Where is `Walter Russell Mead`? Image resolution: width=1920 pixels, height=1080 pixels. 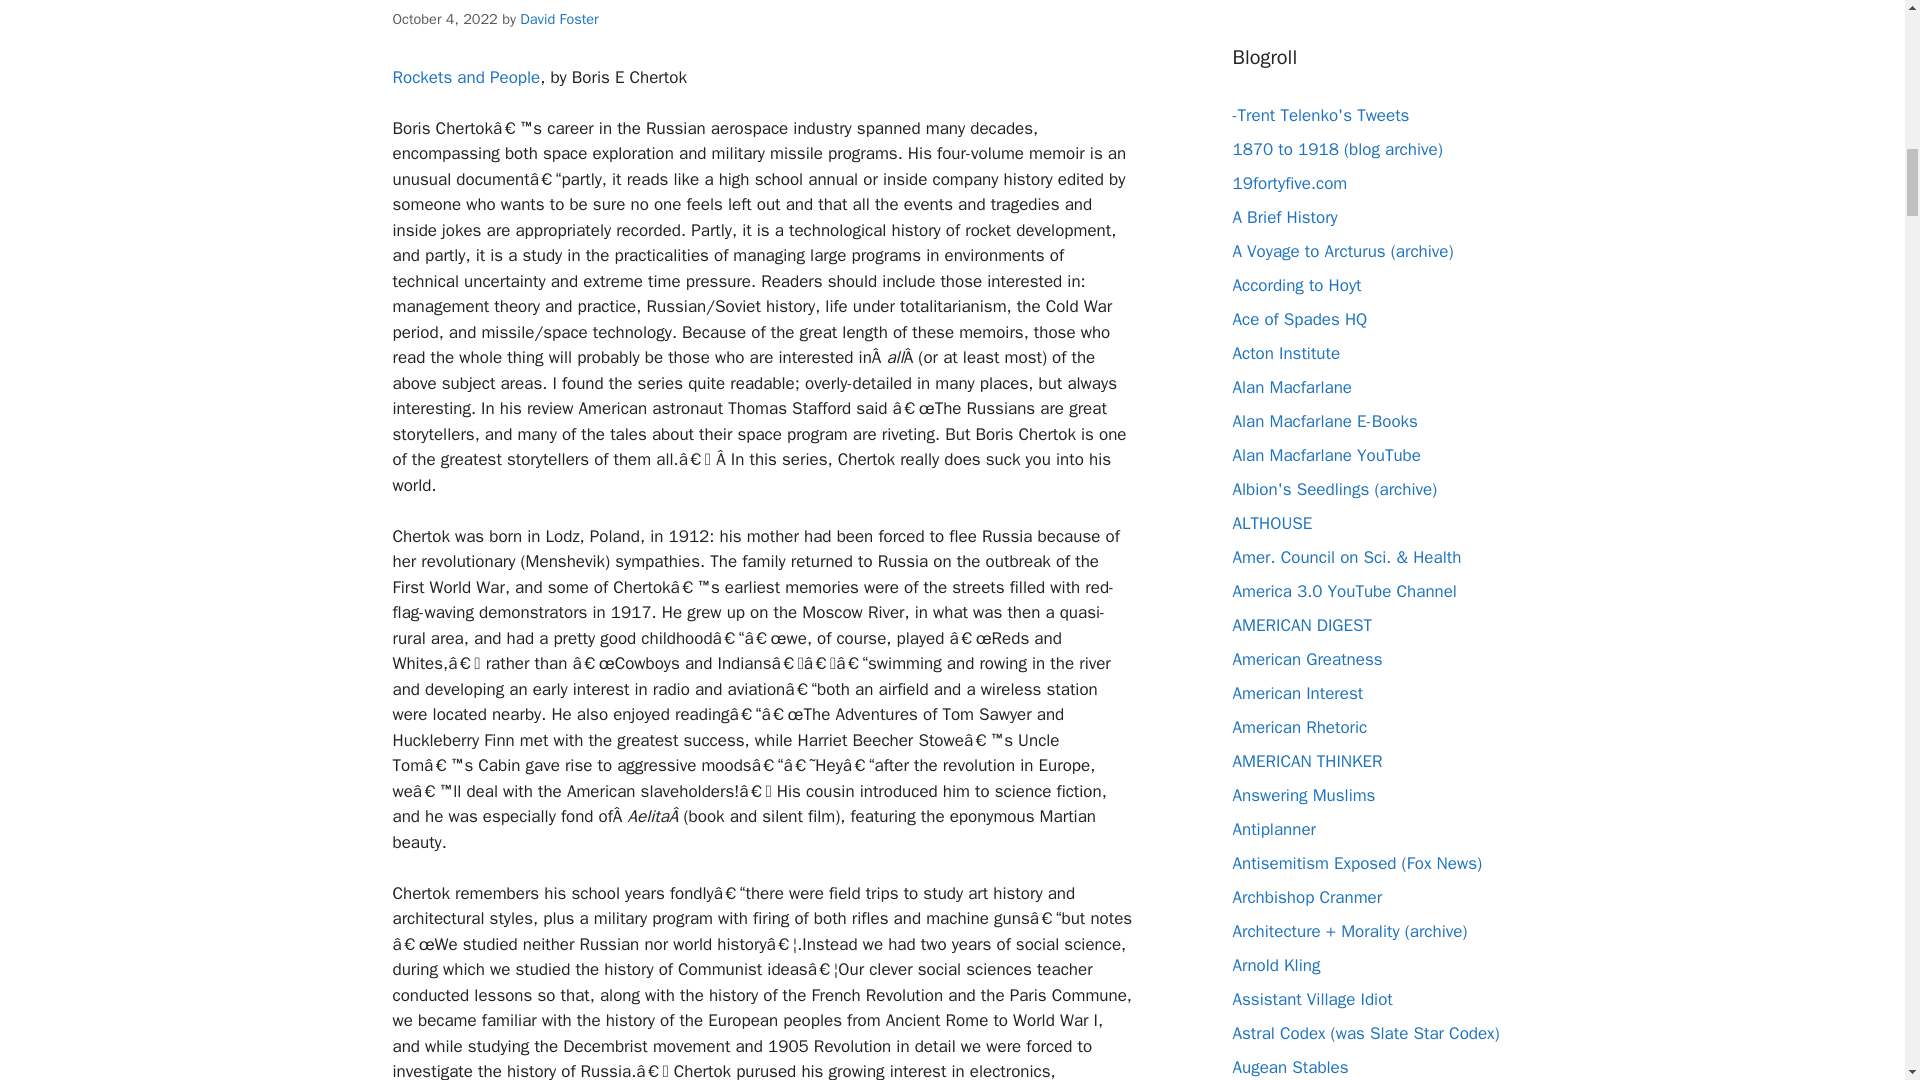 Walter Russell Mead is located at coordinates (1298, 692).